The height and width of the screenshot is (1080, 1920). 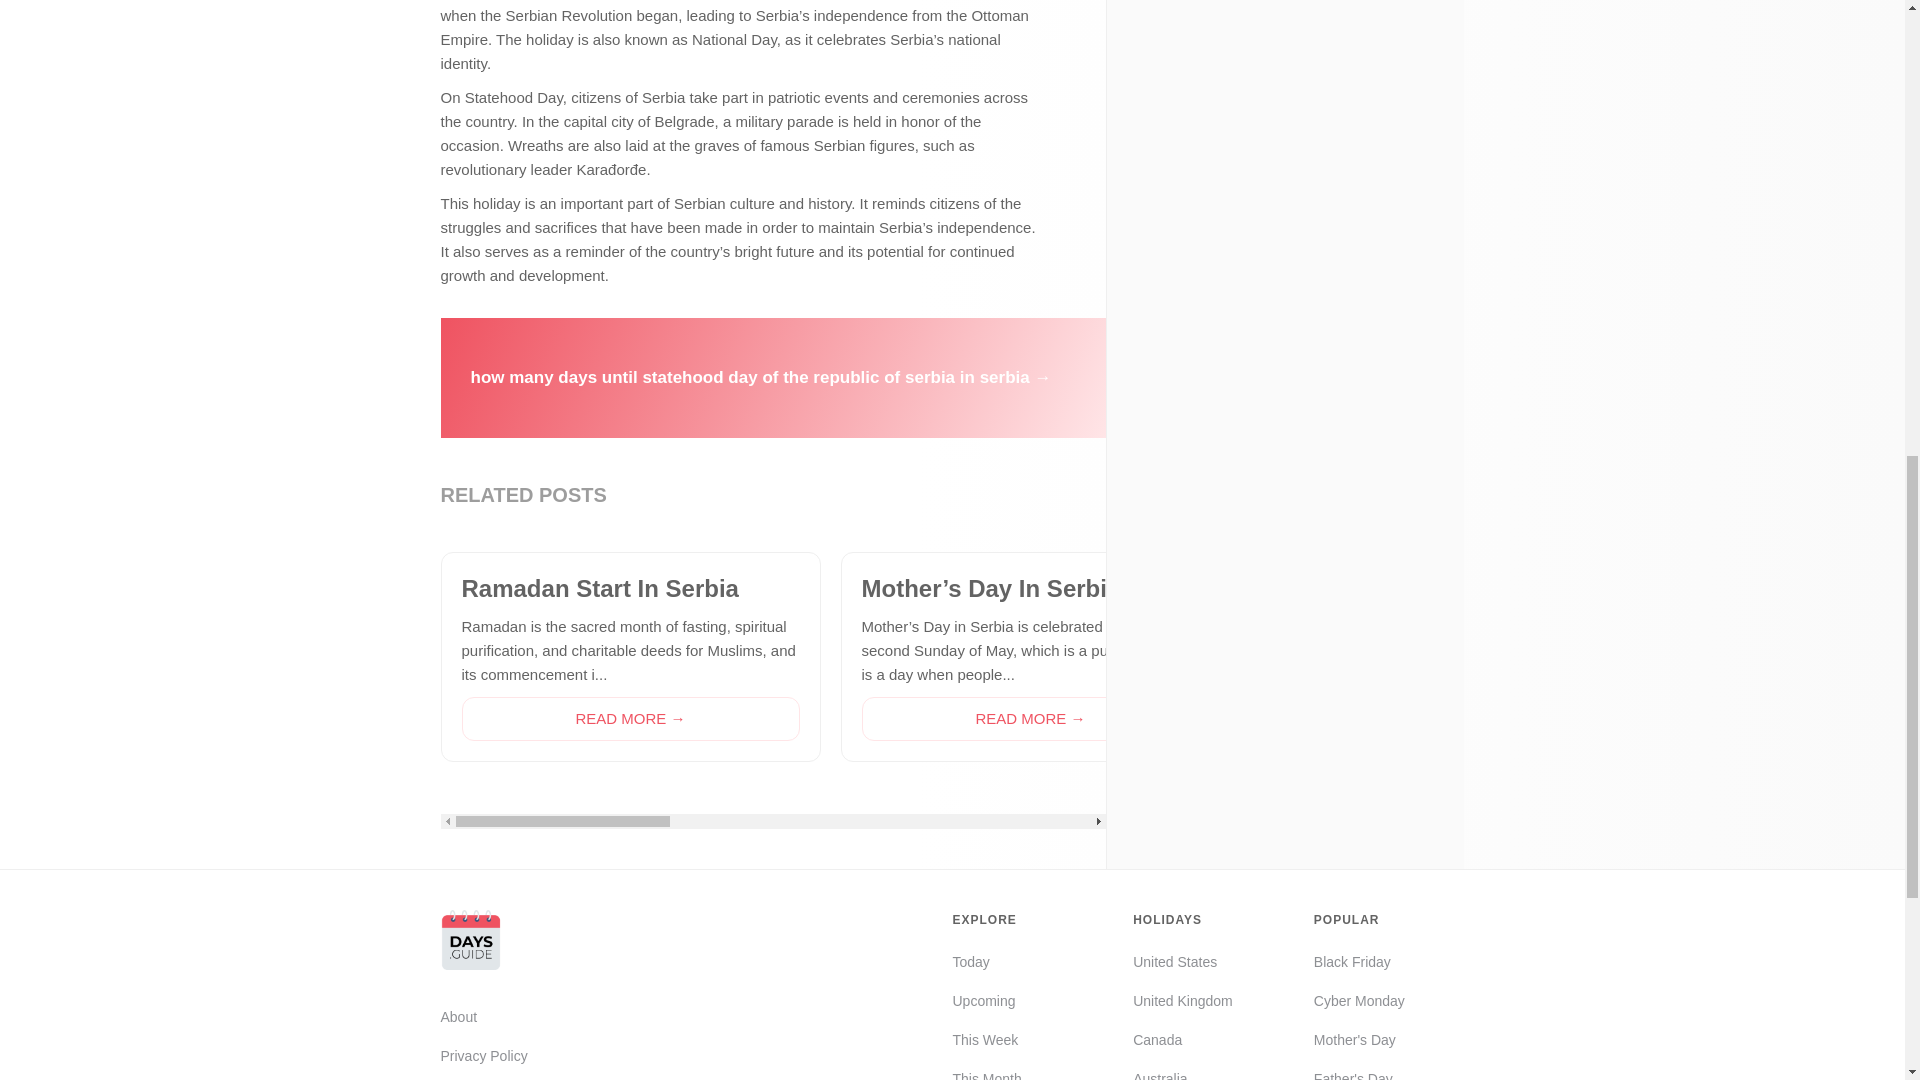 What do you see at coordinates (986, 1074) in the screenshot?
I see `This Month` at bounding box center [986, 1074].